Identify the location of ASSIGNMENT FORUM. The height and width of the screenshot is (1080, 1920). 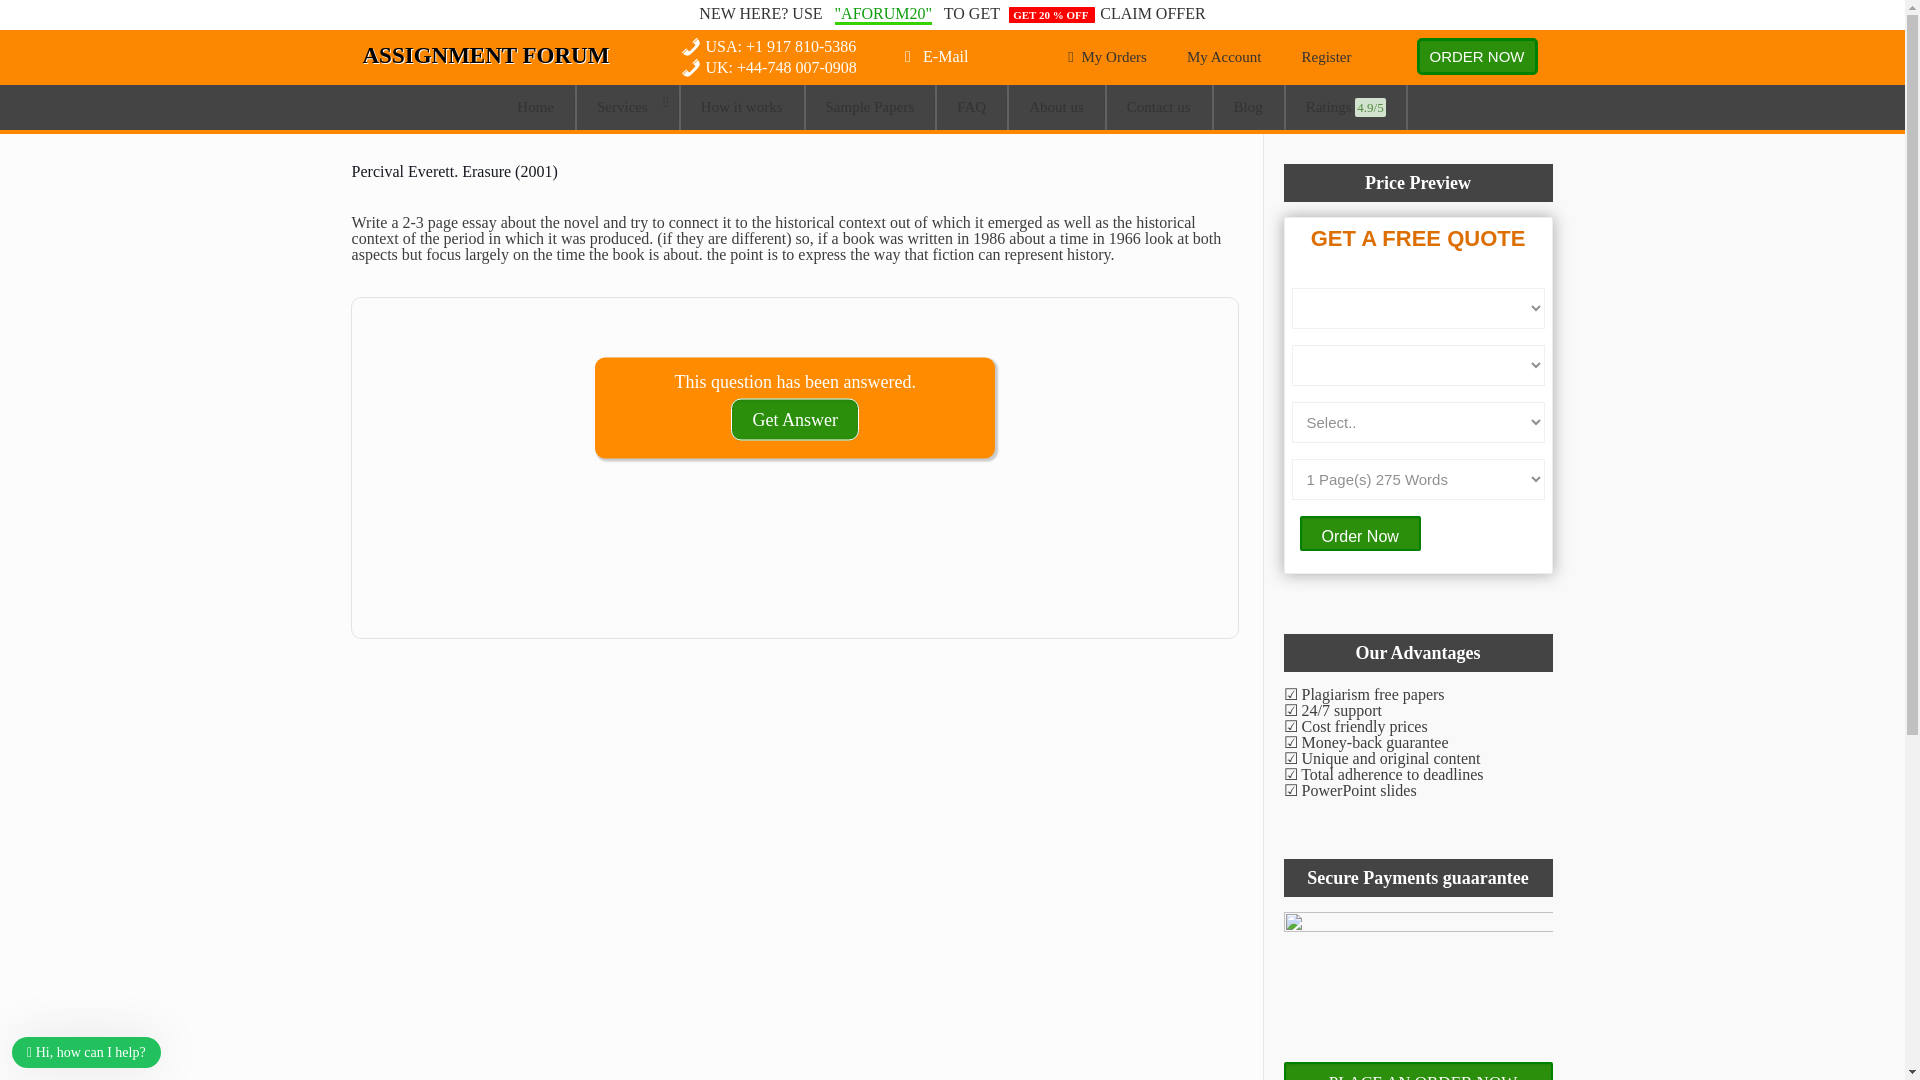
(485, 56).